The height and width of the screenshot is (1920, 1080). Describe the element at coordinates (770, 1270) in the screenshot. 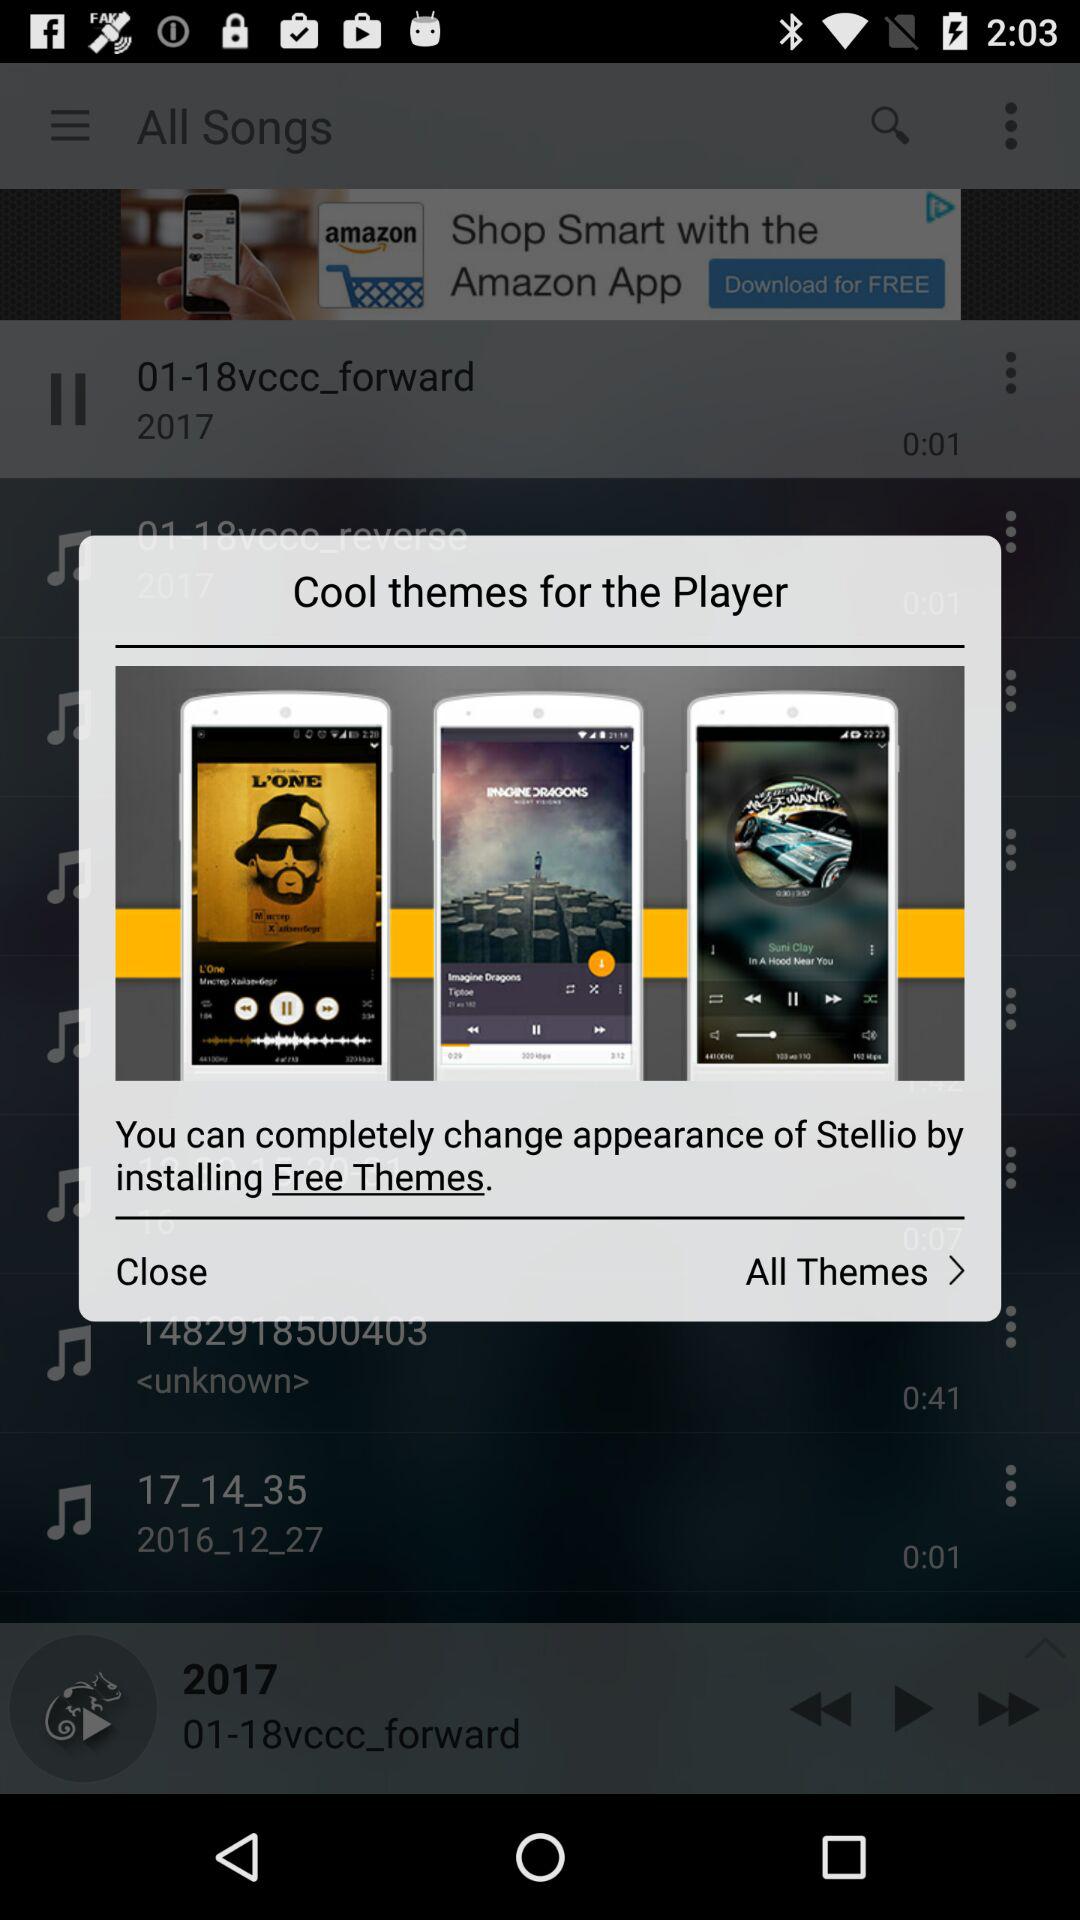

I see `select all themes icon` at that location.